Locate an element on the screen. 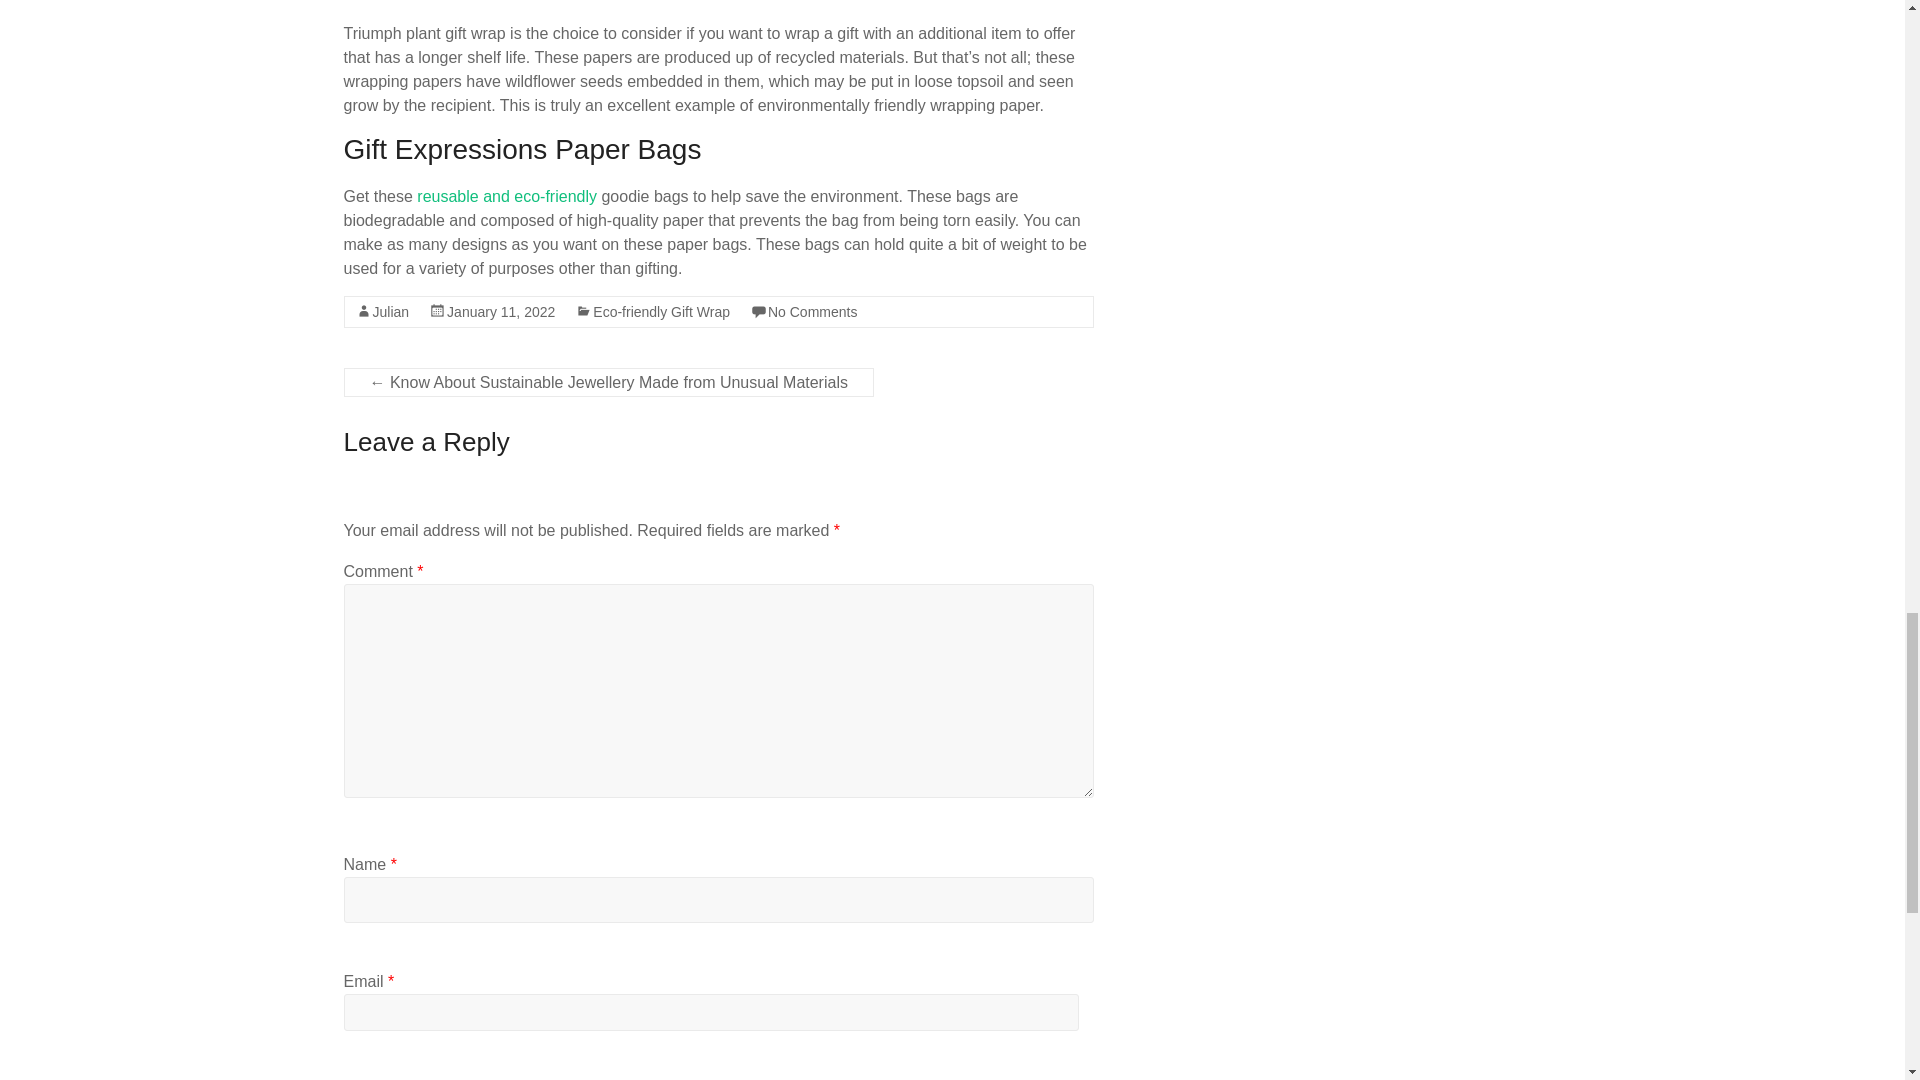  No Comments is located at coordinates (812, 311).